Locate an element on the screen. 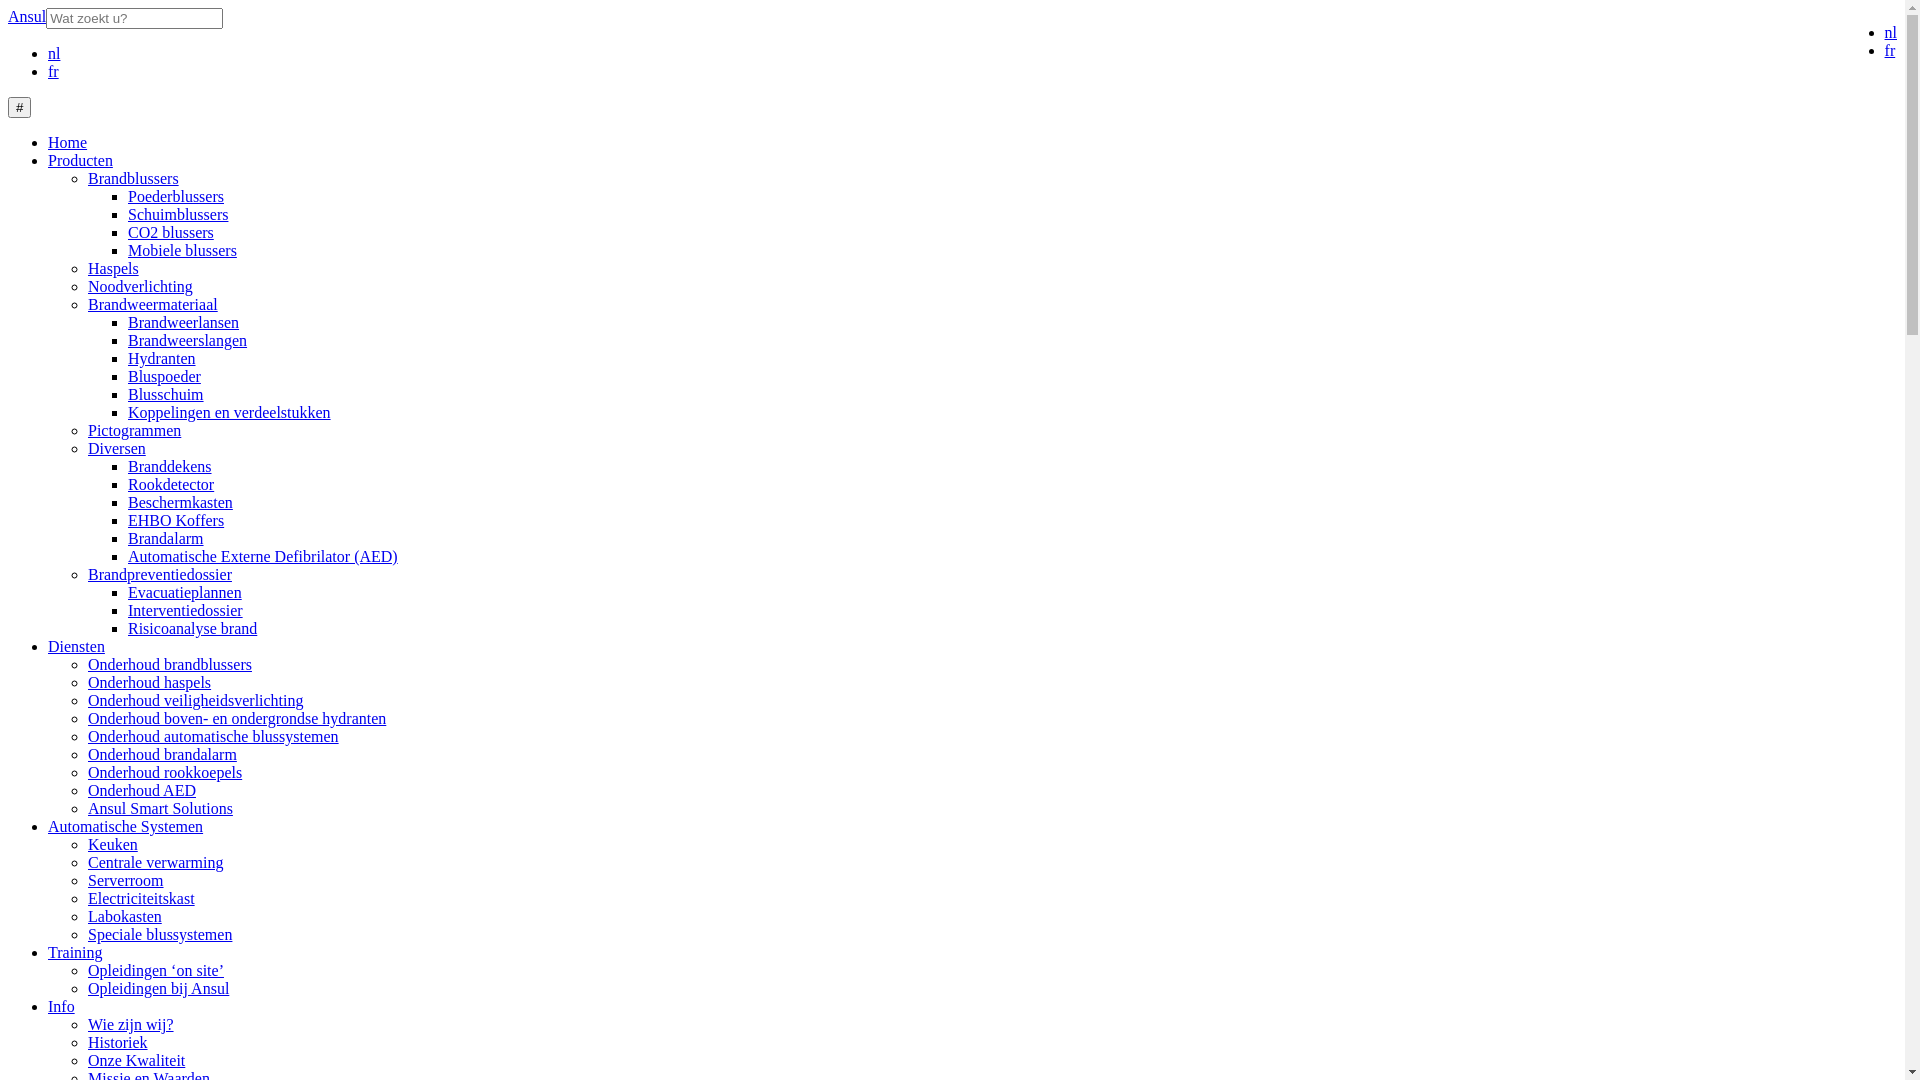 The image size is (1920, 1080). nl is located at coordinates (54, 54).